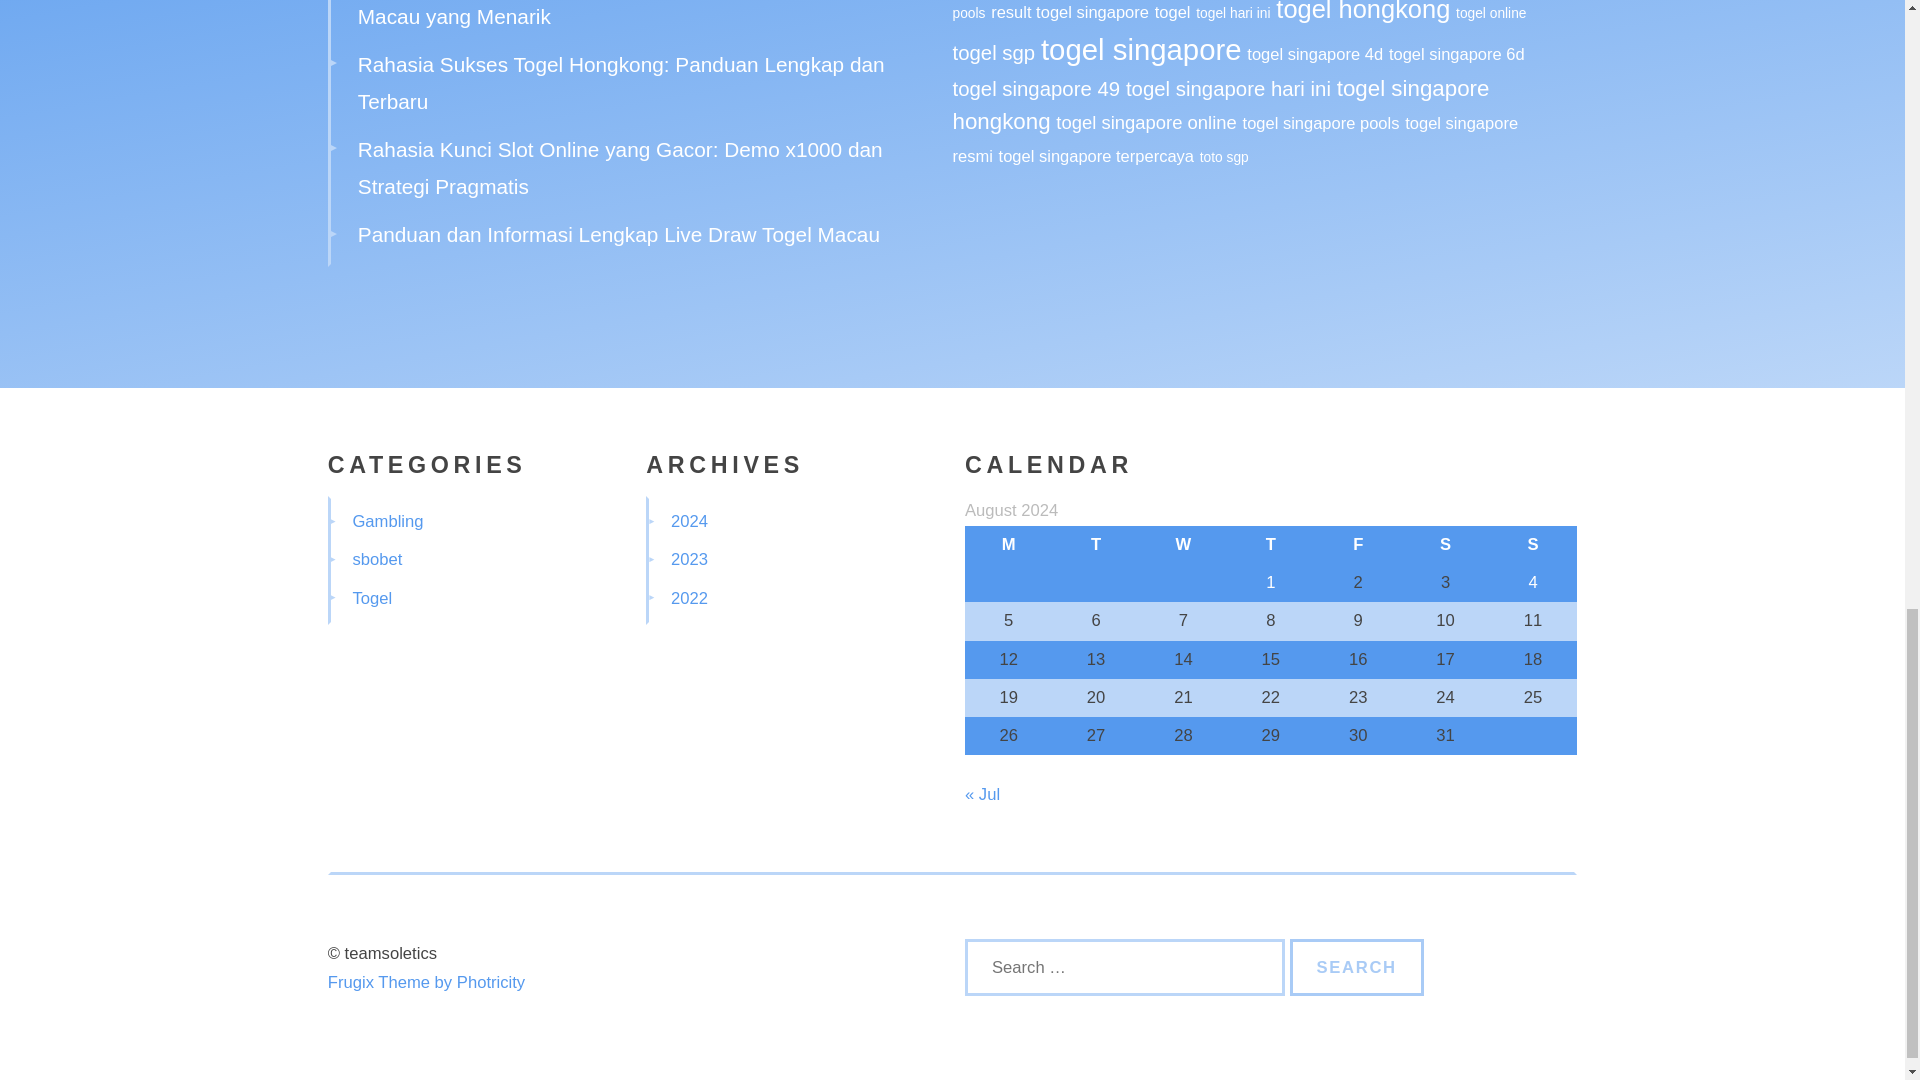 This screenshot has height=1080, width=1920. What do you see at coordinates (1183, 544) in the screenshot?
I see `Wednesday` at bounding box center [1183, 544].